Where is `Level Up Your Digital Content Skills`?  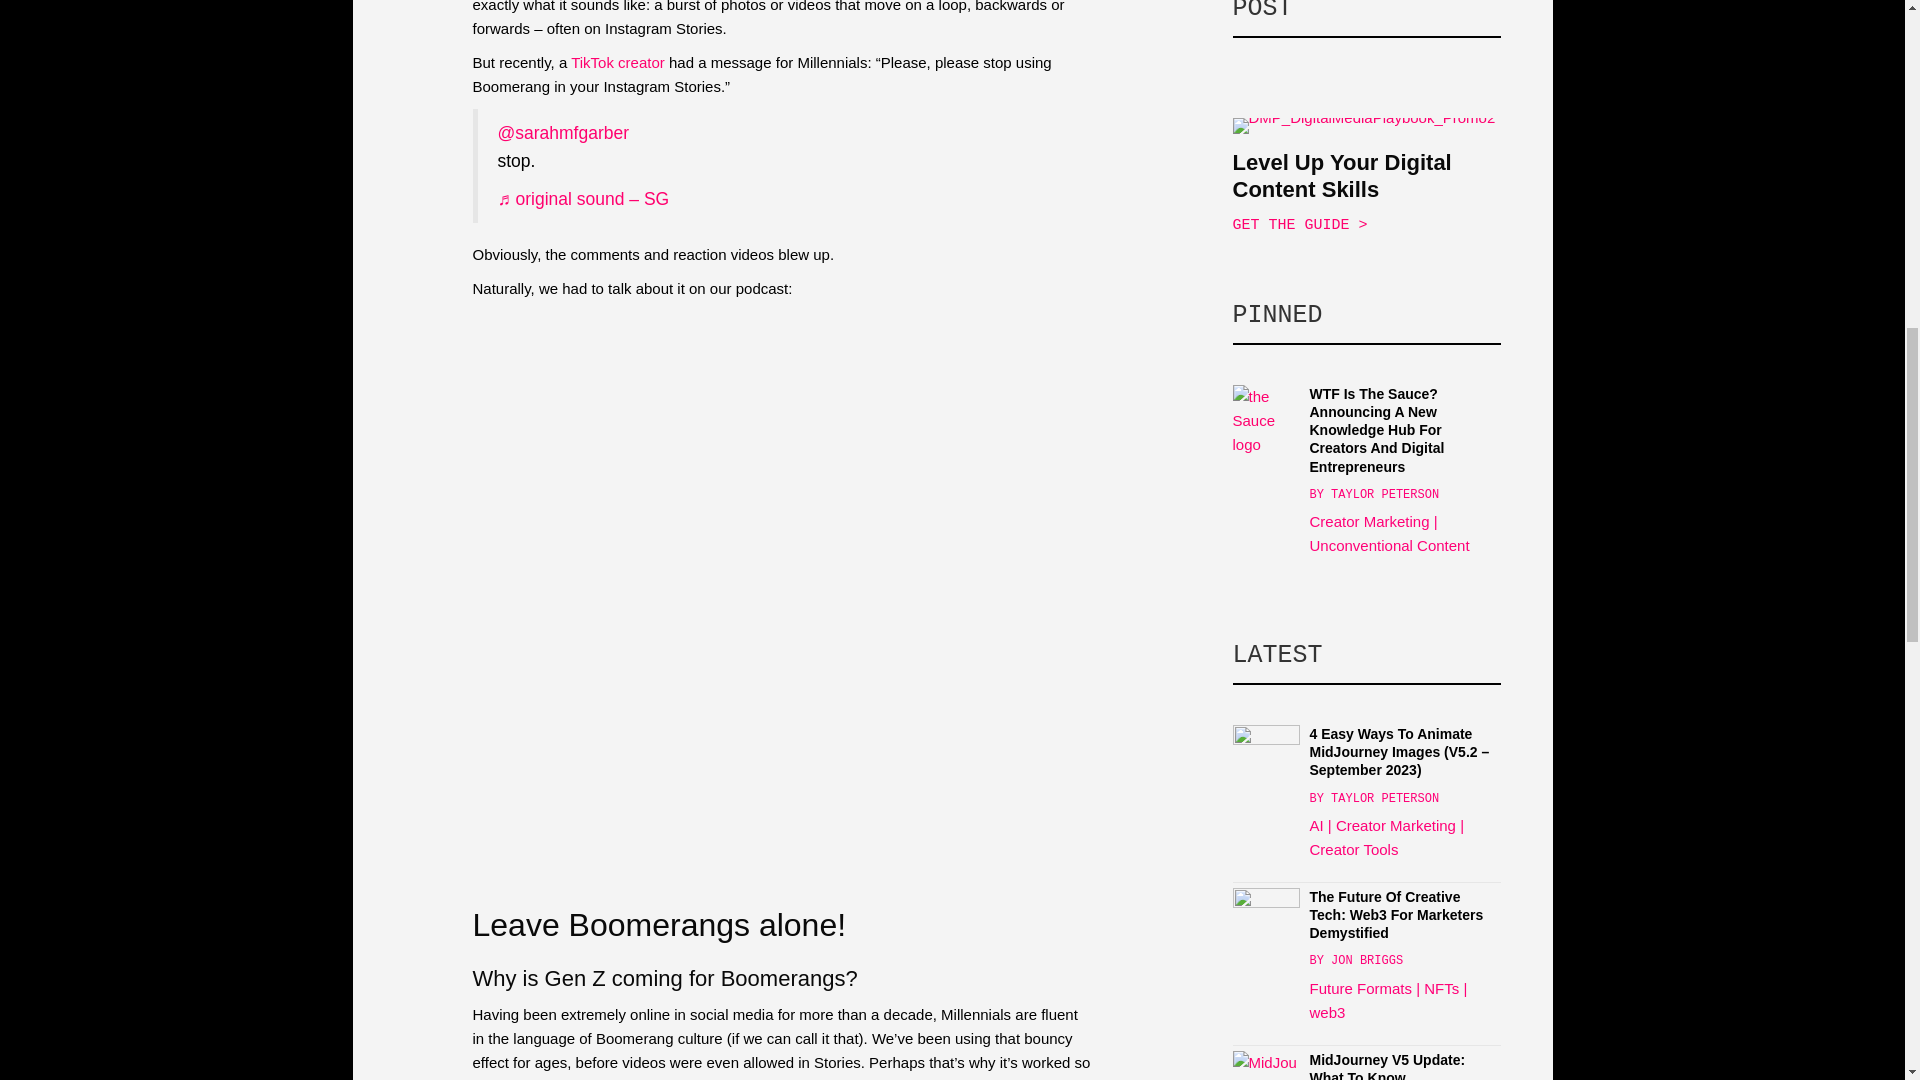
Level Up Your Digital Content Skills is located at coordinates (1342, 176).